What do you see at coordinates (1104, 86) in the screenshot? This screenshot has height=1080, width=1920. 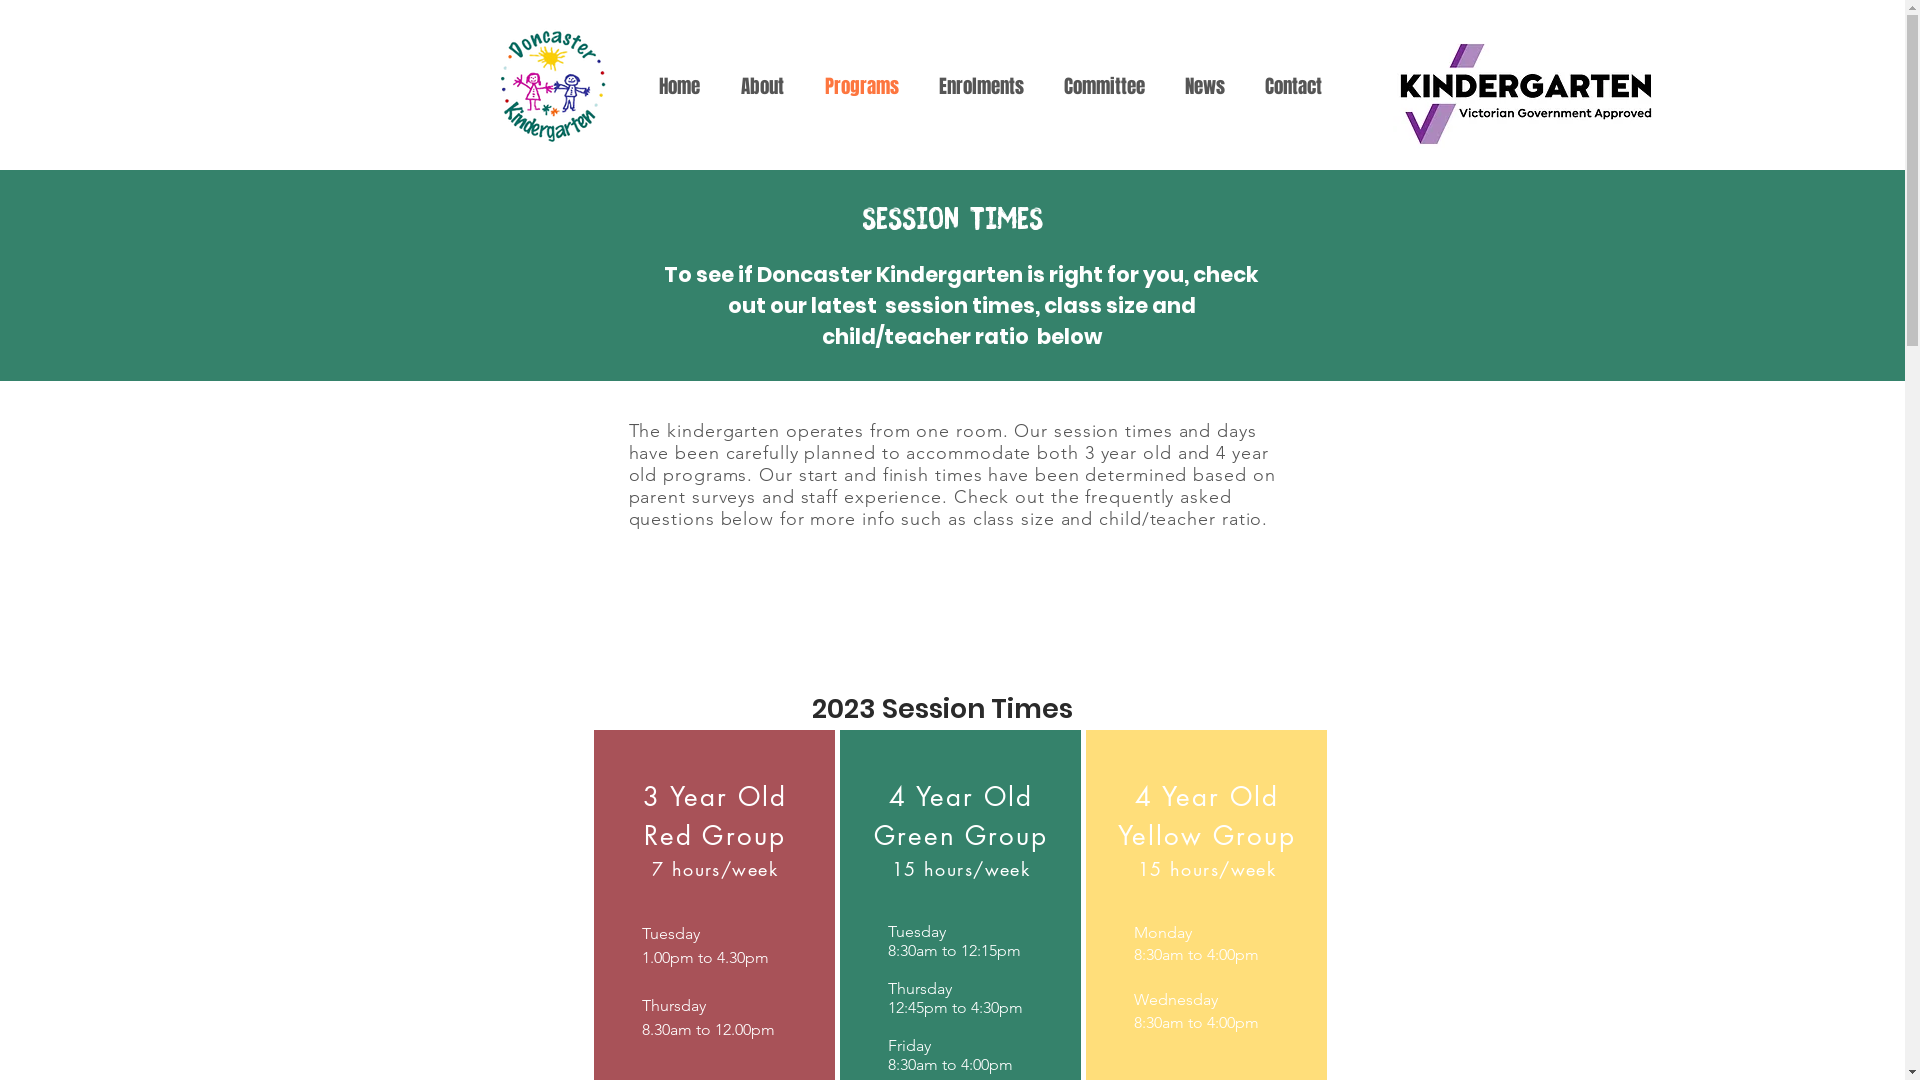 I see `Committee` at bounding box center [1104, 86].